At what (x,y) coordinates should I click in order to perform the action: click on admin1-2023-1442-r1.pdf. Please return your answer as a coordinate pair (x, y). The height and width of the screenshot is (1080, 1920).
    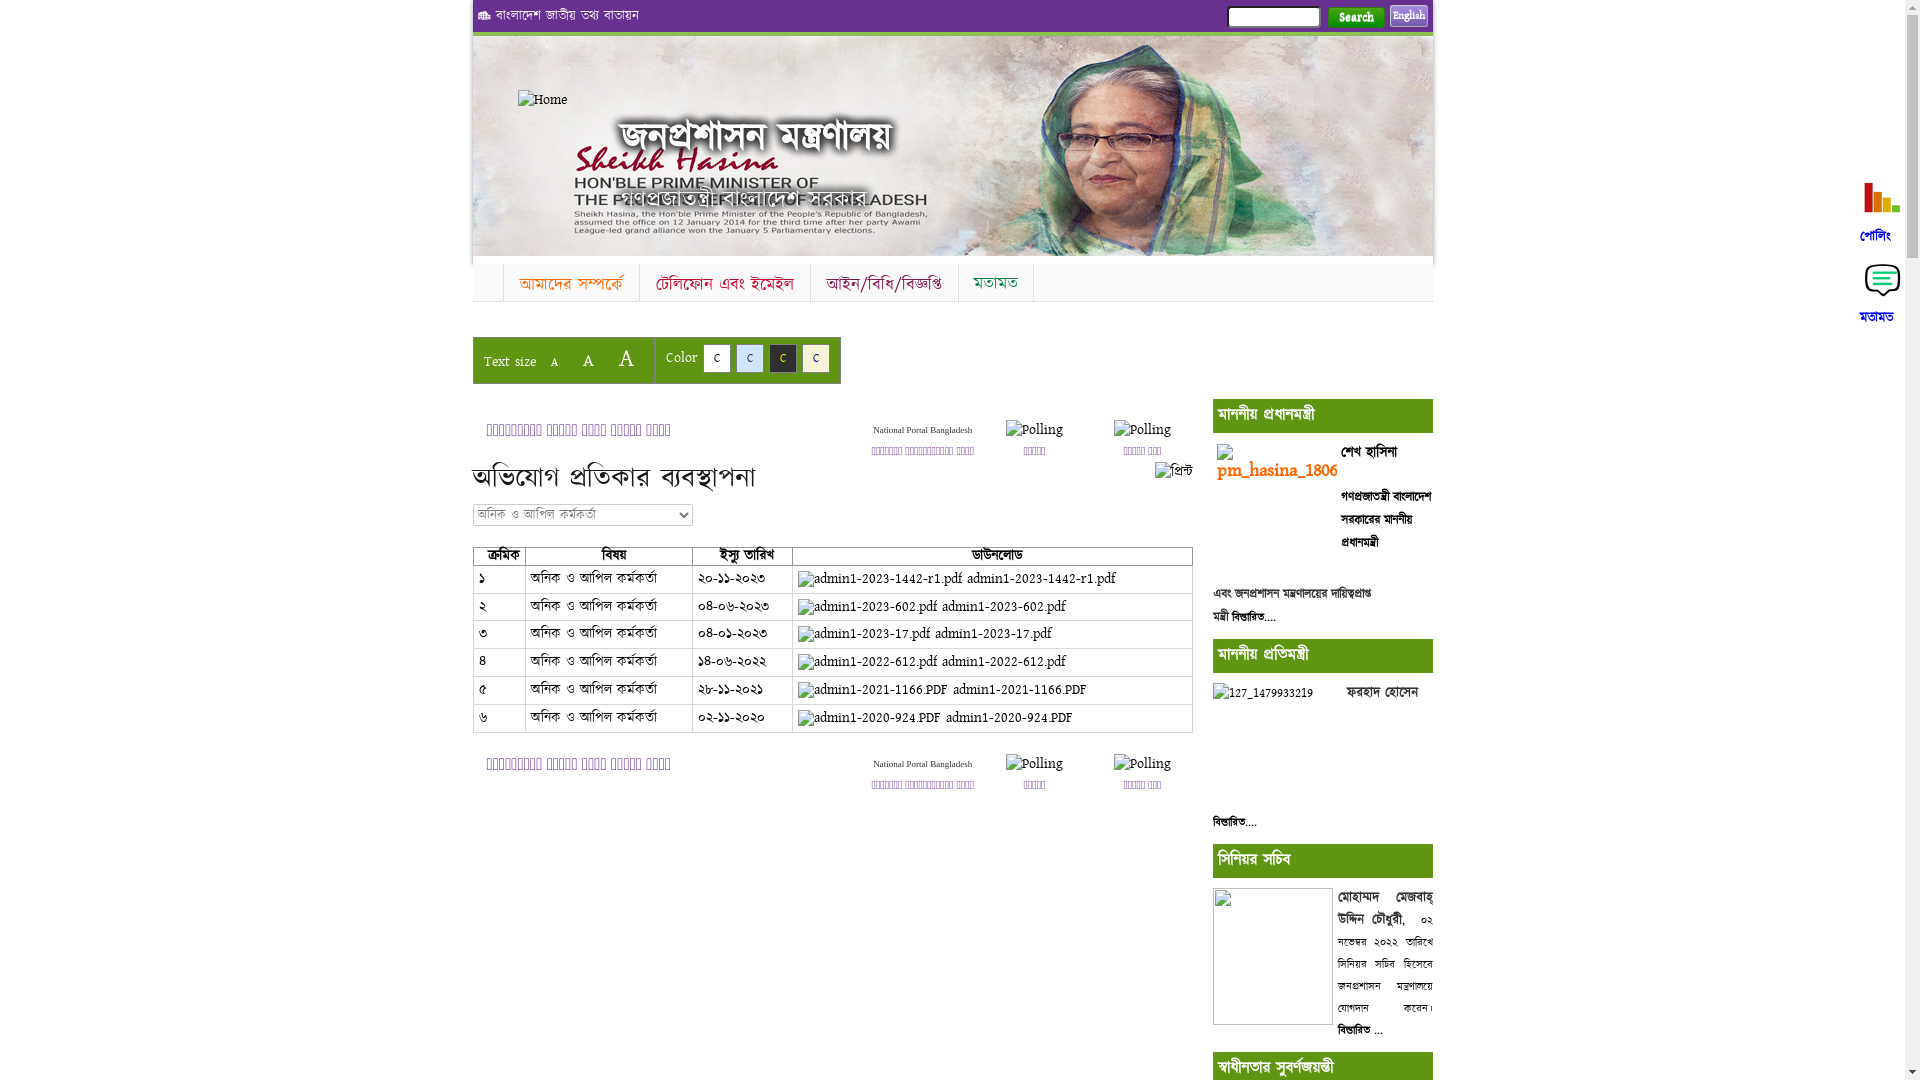
    Looking at the image, I should click on (956, 579).